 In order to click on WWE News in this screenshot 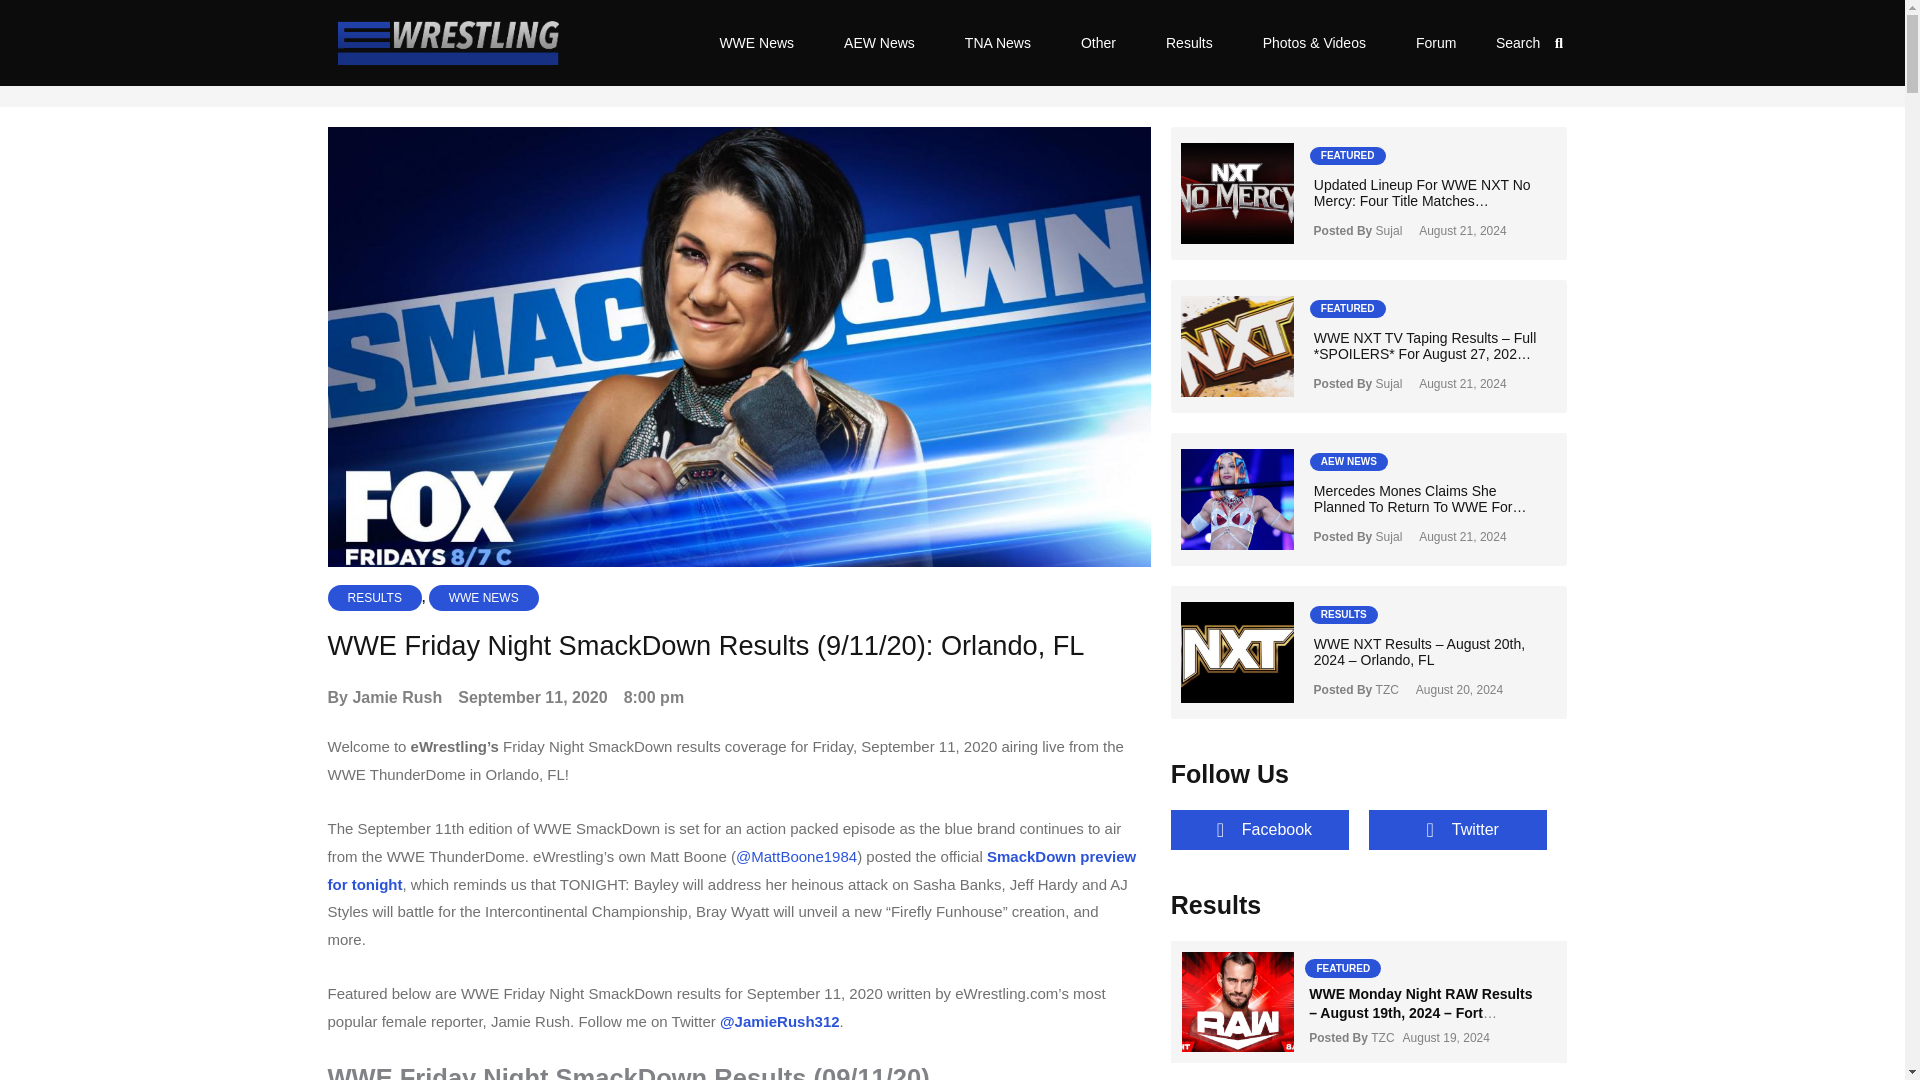, I will do `click(756, 42)`.